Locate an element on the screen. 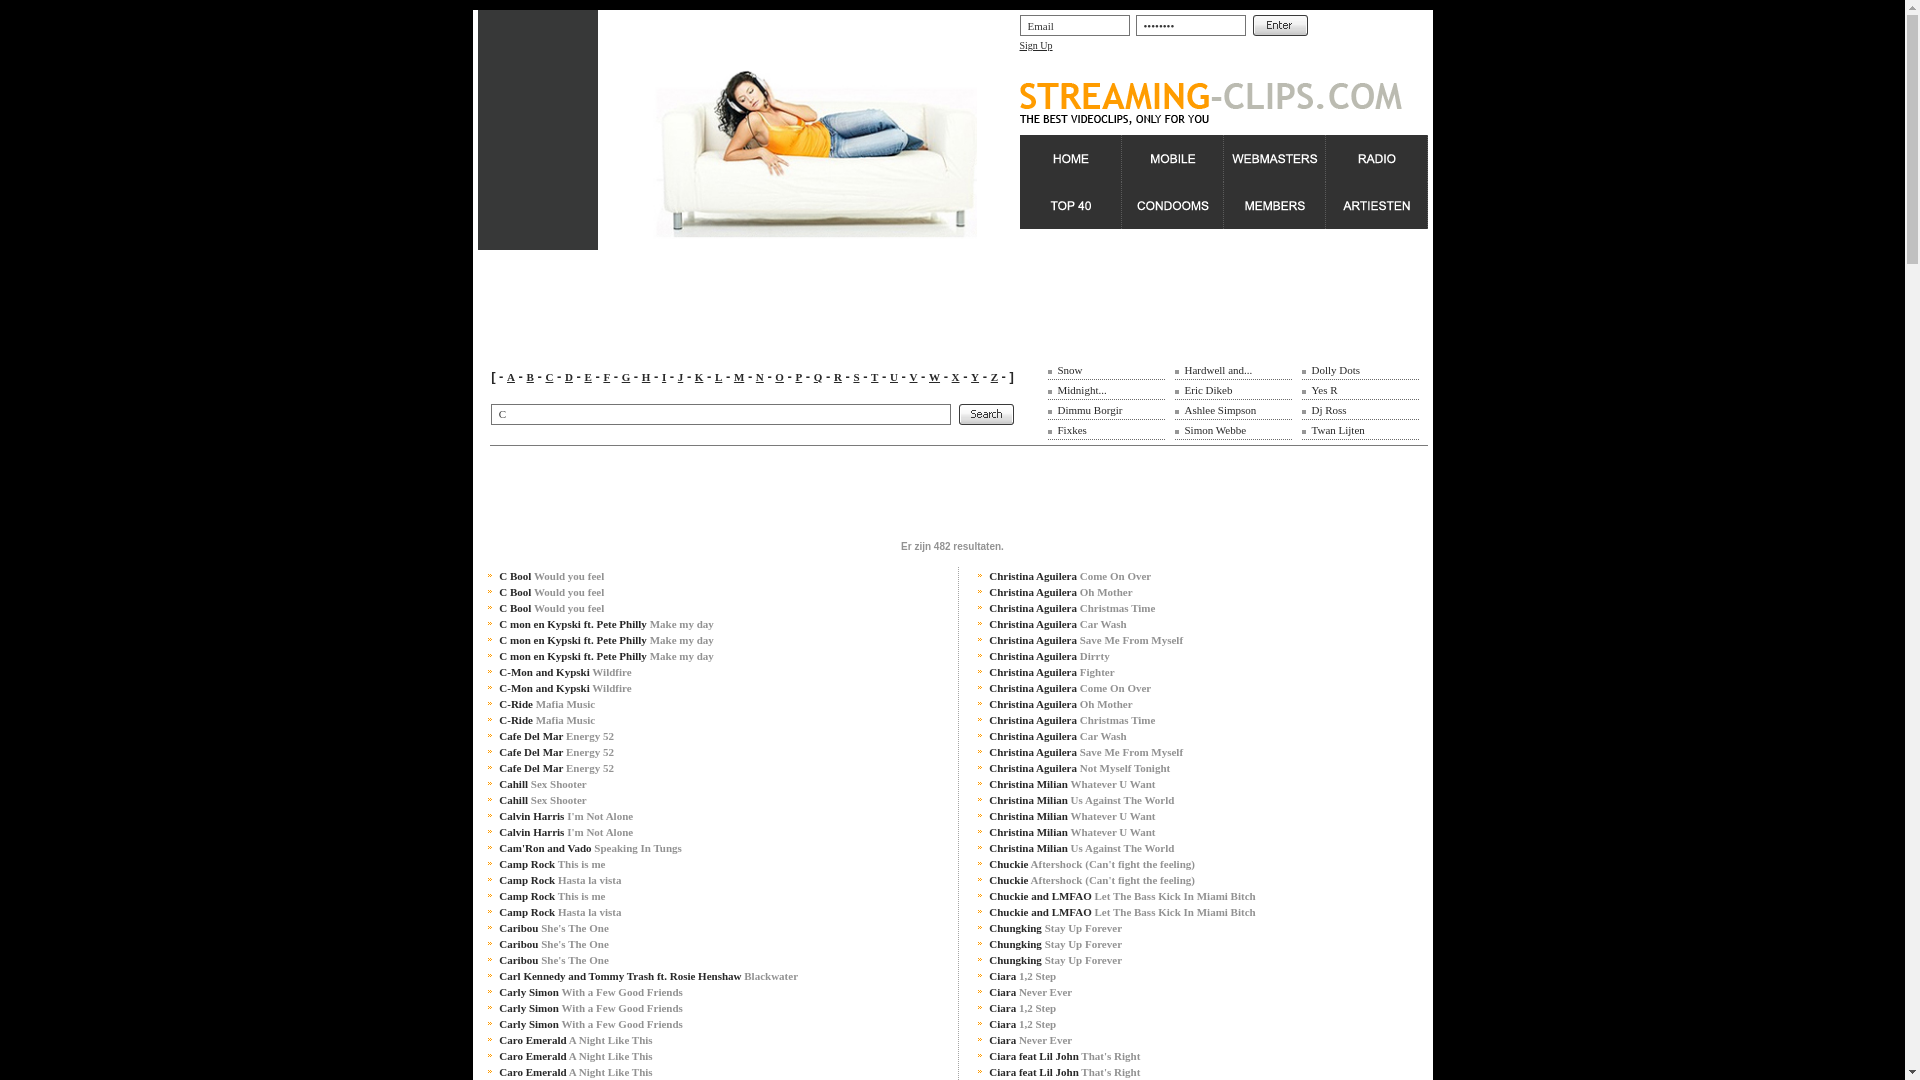 The image size is (1920, 1080). X is located at coordinates (956, 377).